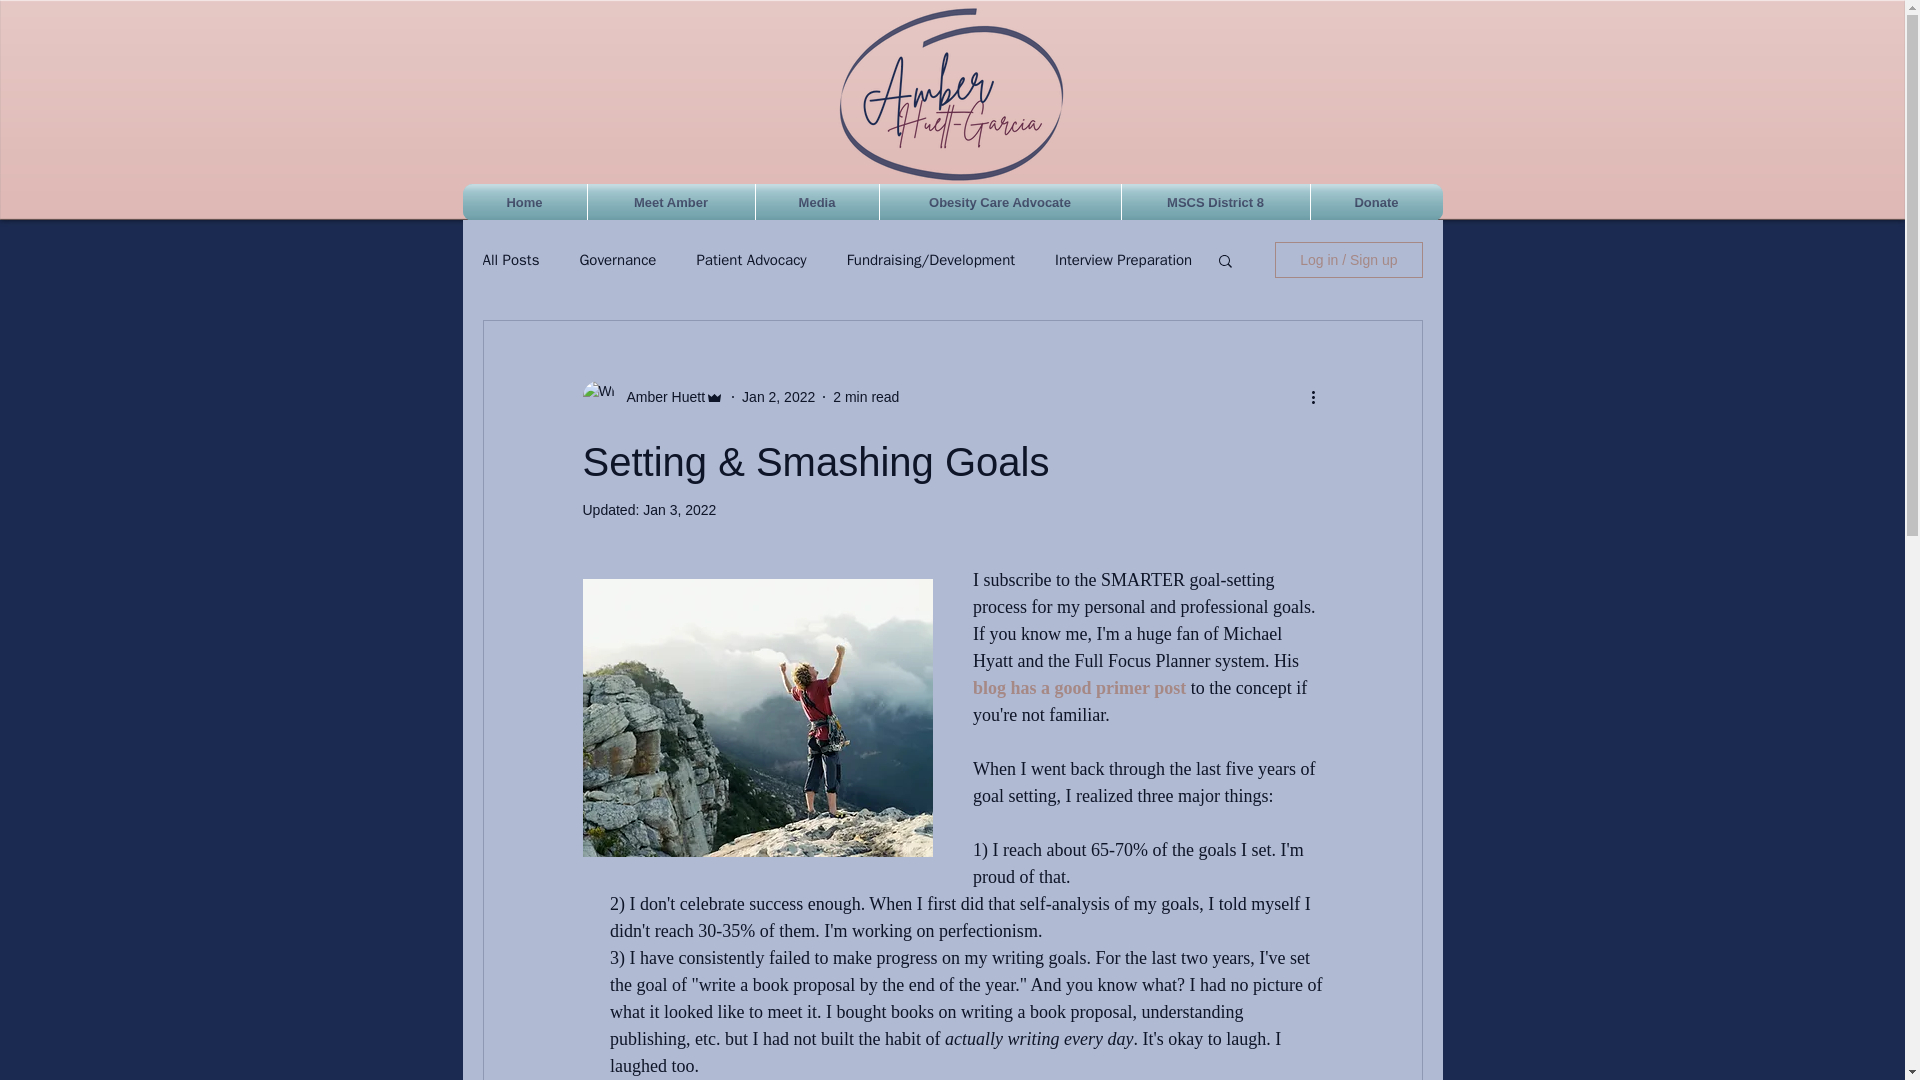 The height and width of the screenshot is (1080, 1920). Describe the element at coordinates (670, 202) in the screenshot. I see `Meet Amber` at that location.